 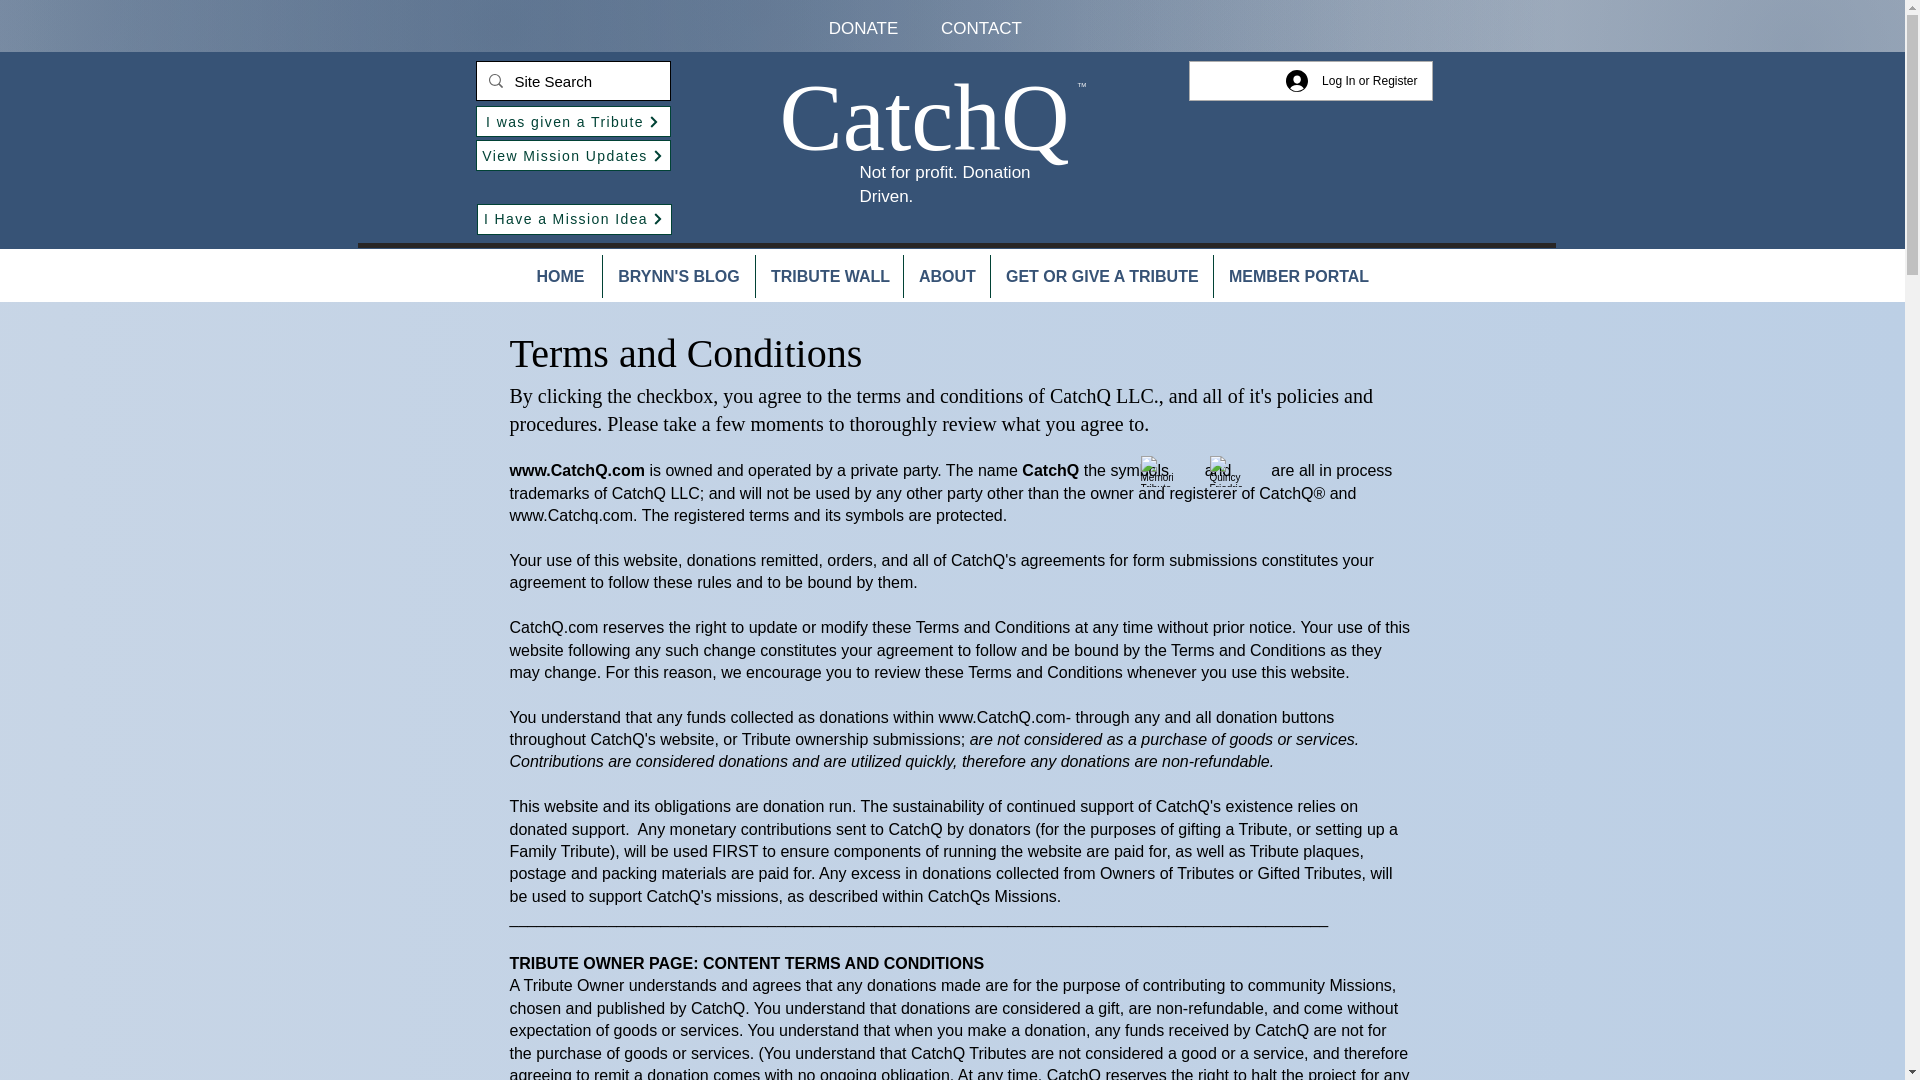 I want to click on View Mission Updates, so click(x=573, y=155).